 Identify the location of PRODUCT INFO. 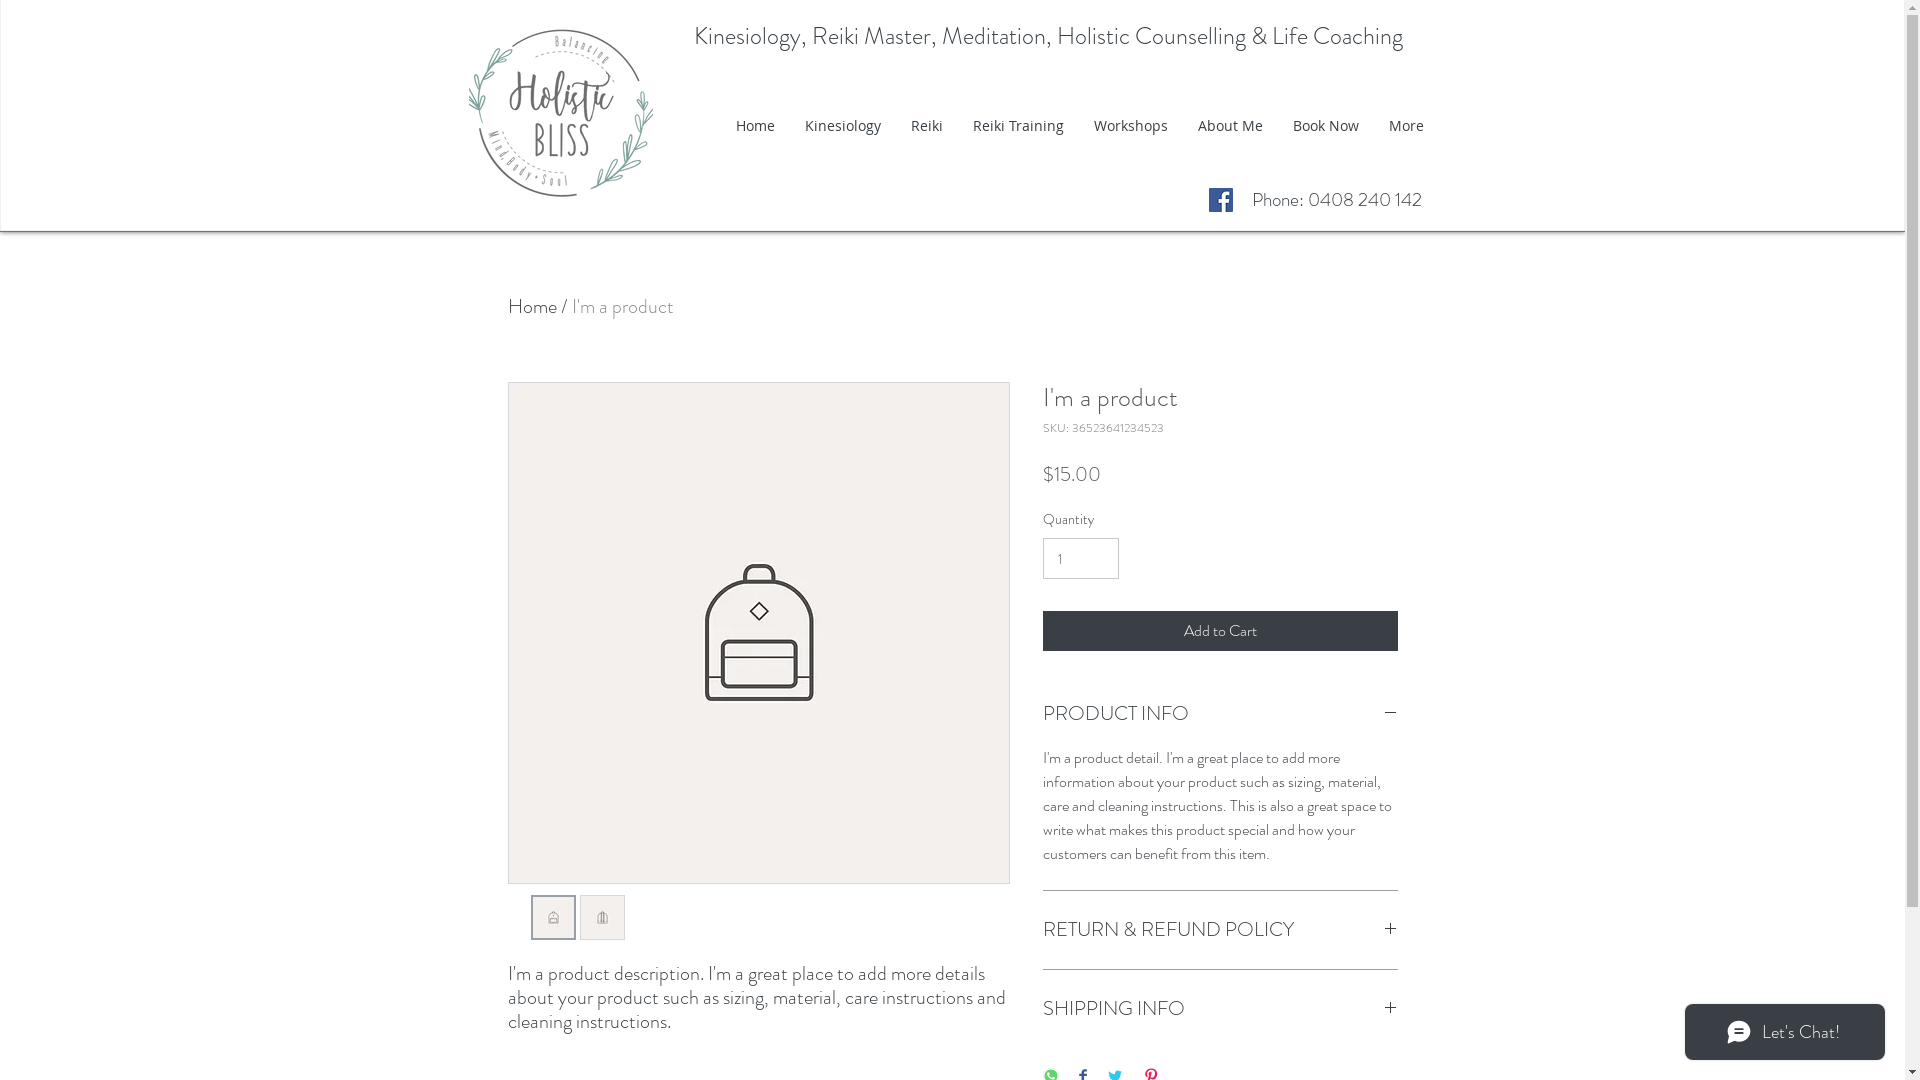
(1220, 714).